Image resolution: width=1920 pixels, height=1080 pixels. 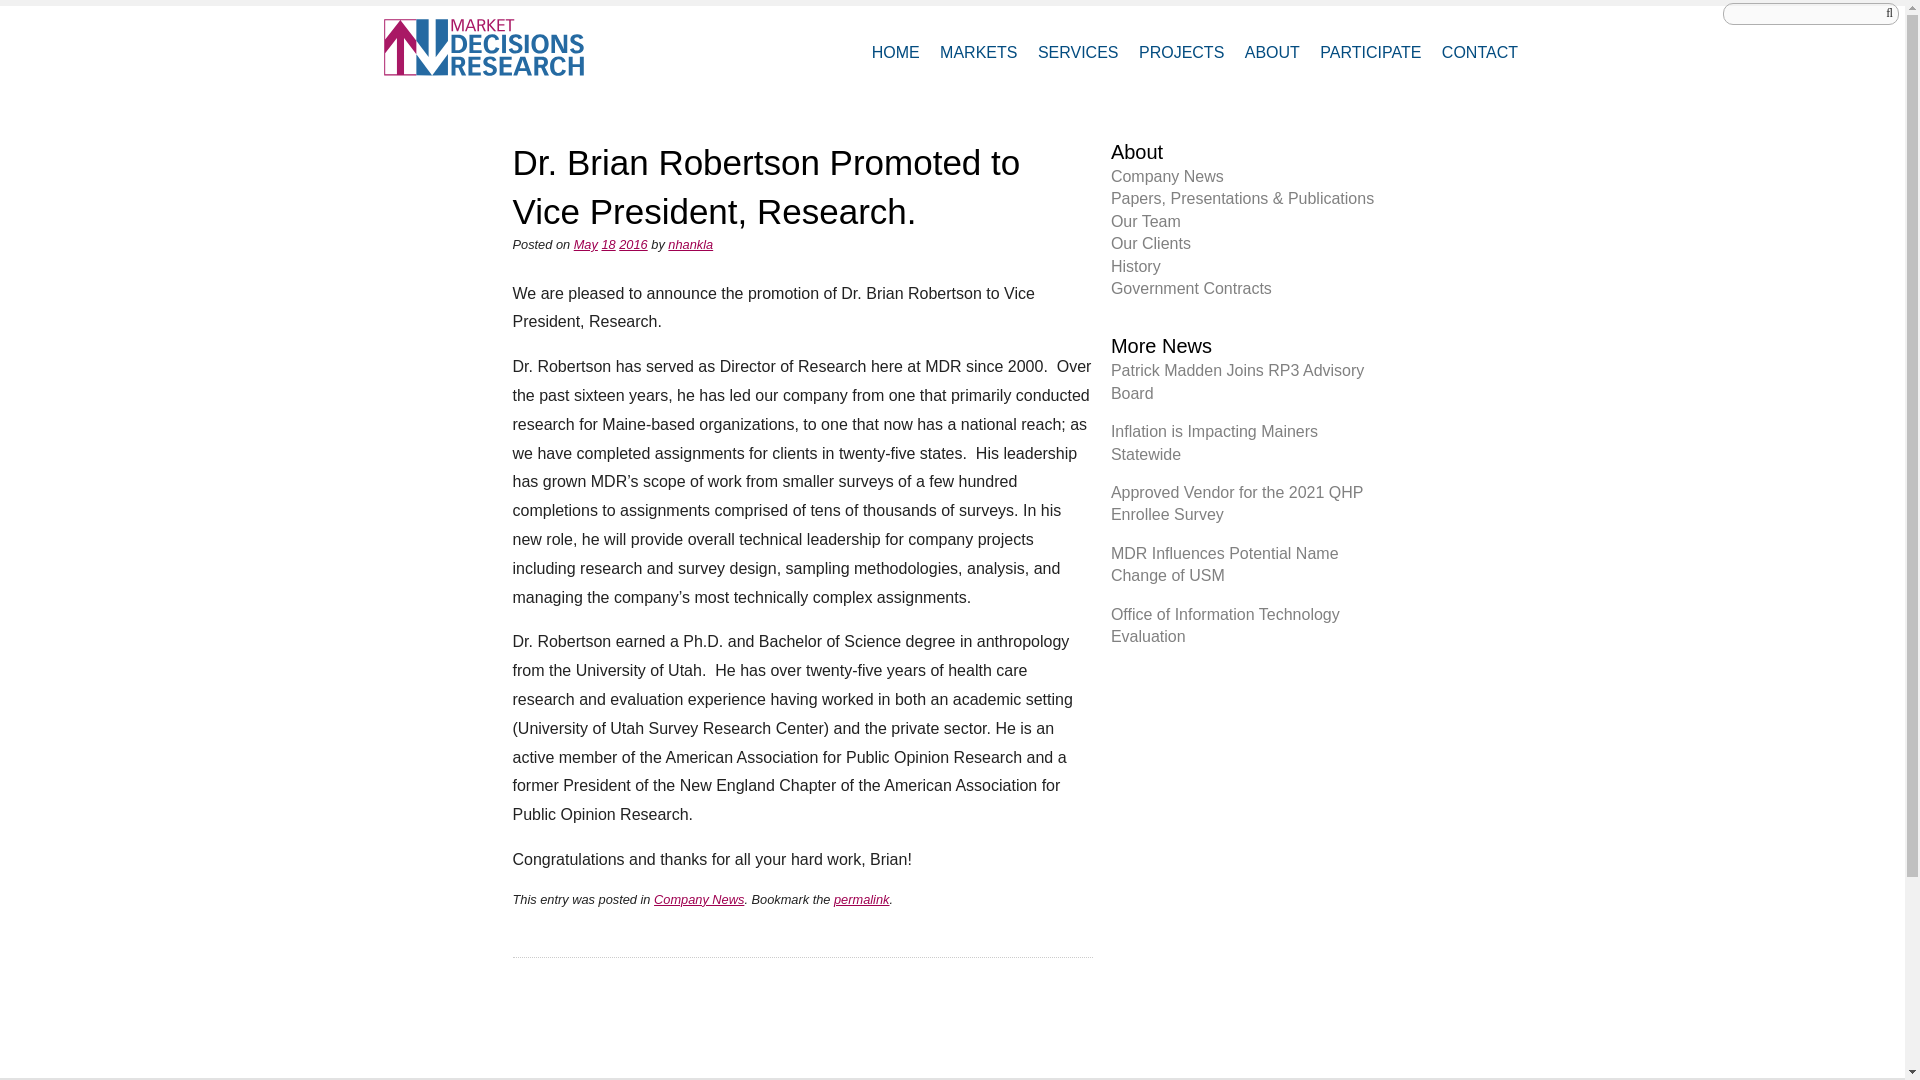 What do you see at coordinates (632, 244) in the screenshot?
I see `View Archives for 2016` at bounding box center [632, 244].